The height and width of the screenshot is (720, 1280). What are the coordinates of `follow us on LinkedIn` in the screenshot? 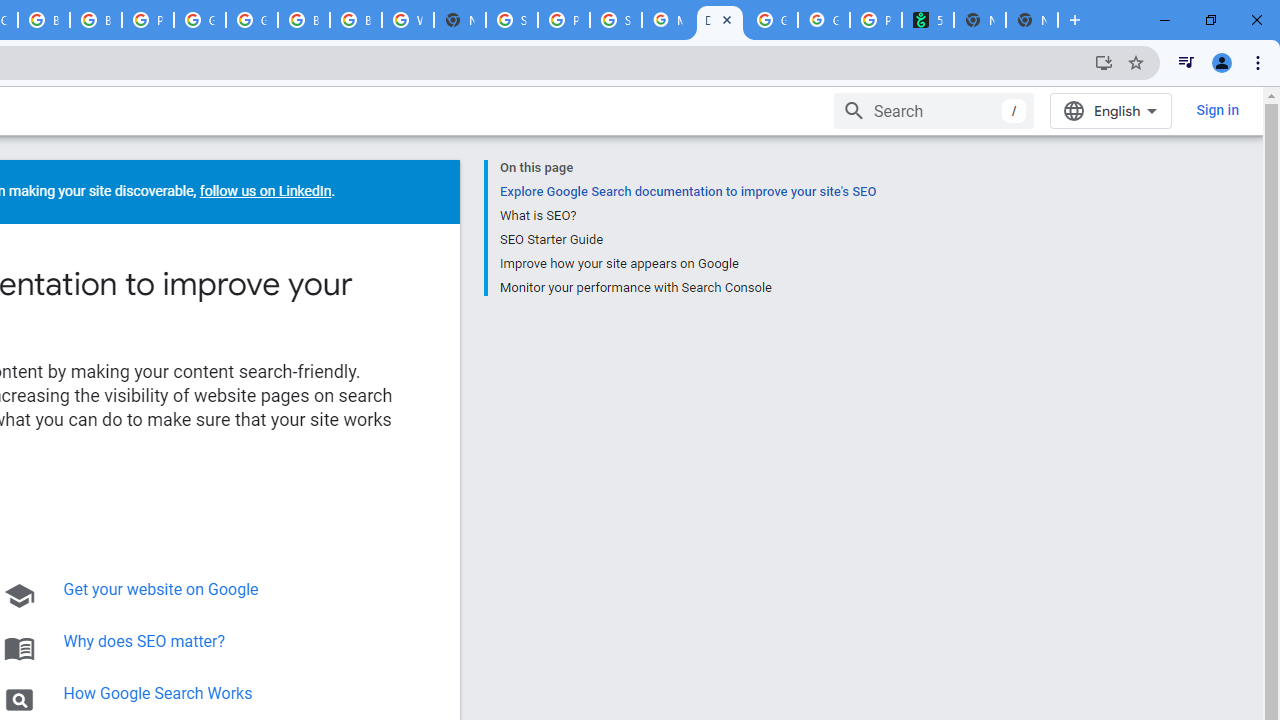 It's located at (264, 191).